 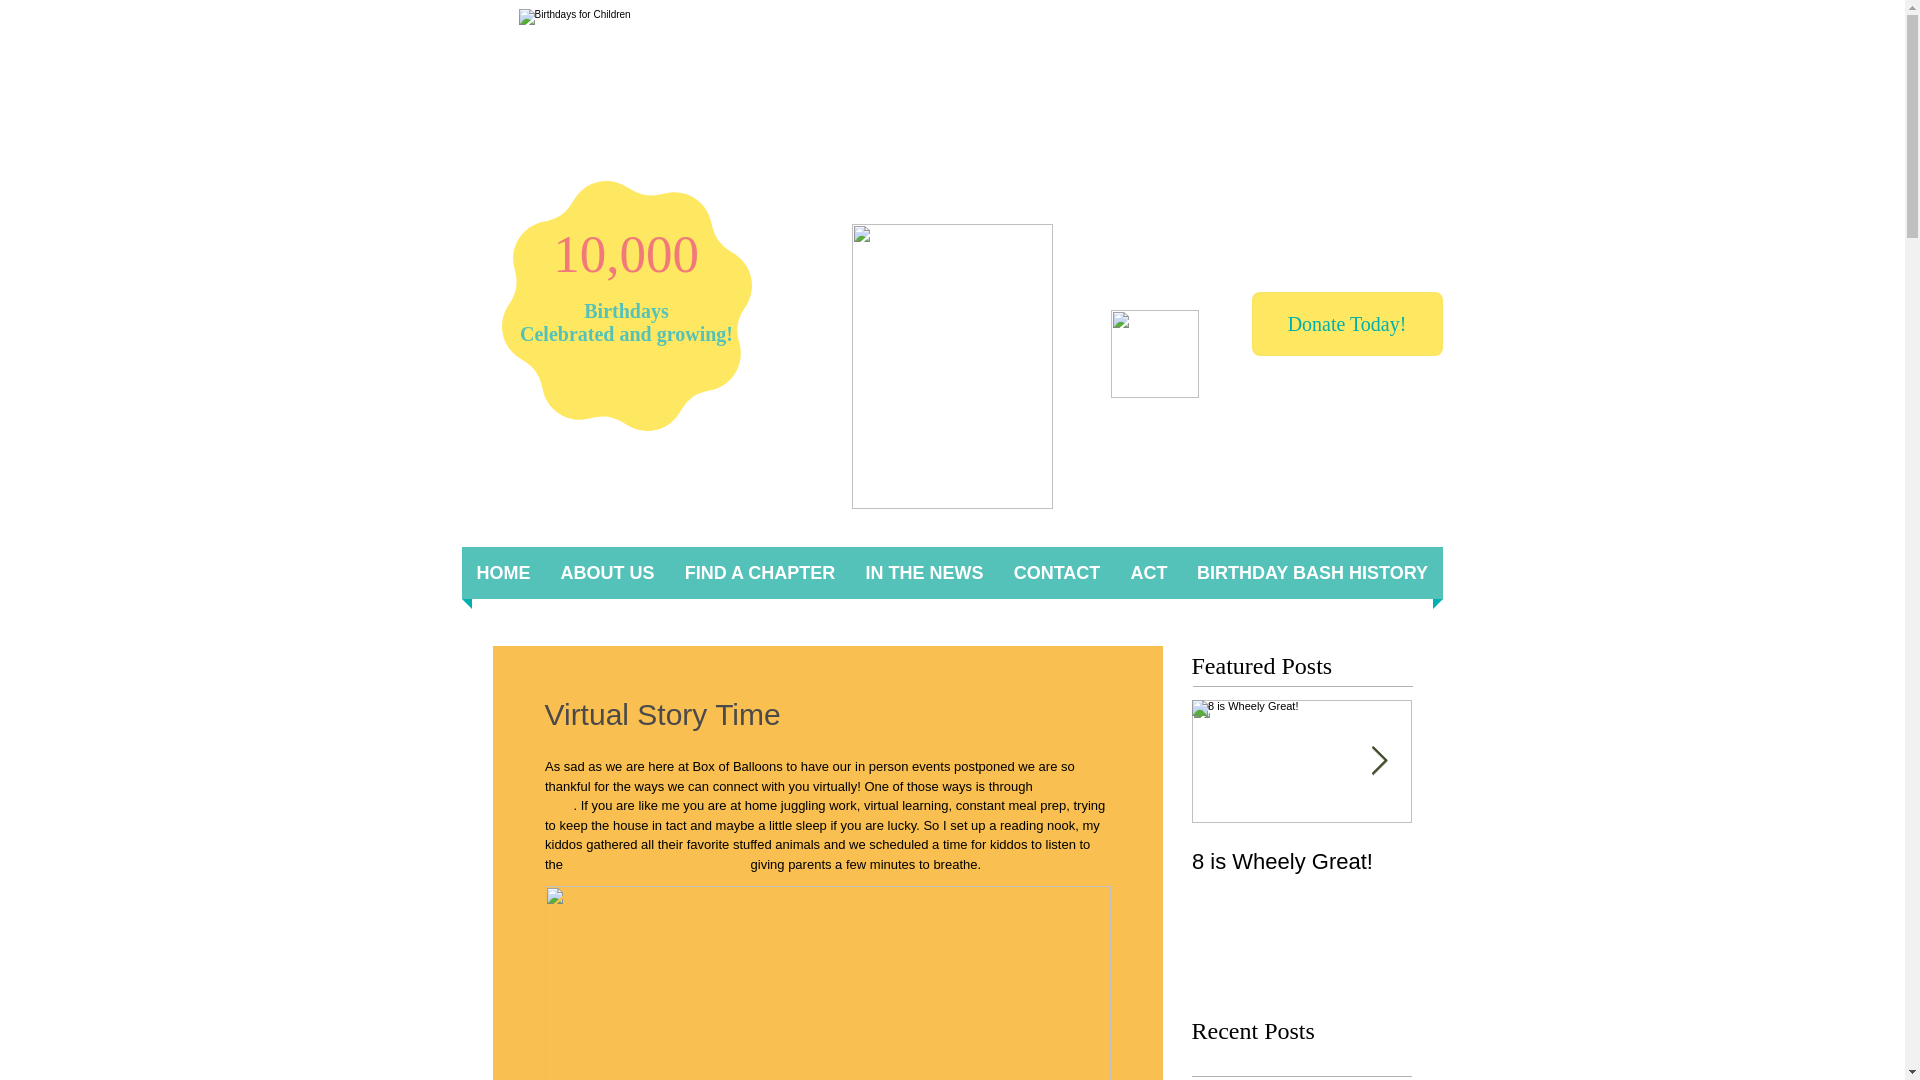 What do you see at coordinates (1312, 572) in the screenshot?
I see `BIRTHDAY BASH HISTORY` at bounding box center [1312, 572].